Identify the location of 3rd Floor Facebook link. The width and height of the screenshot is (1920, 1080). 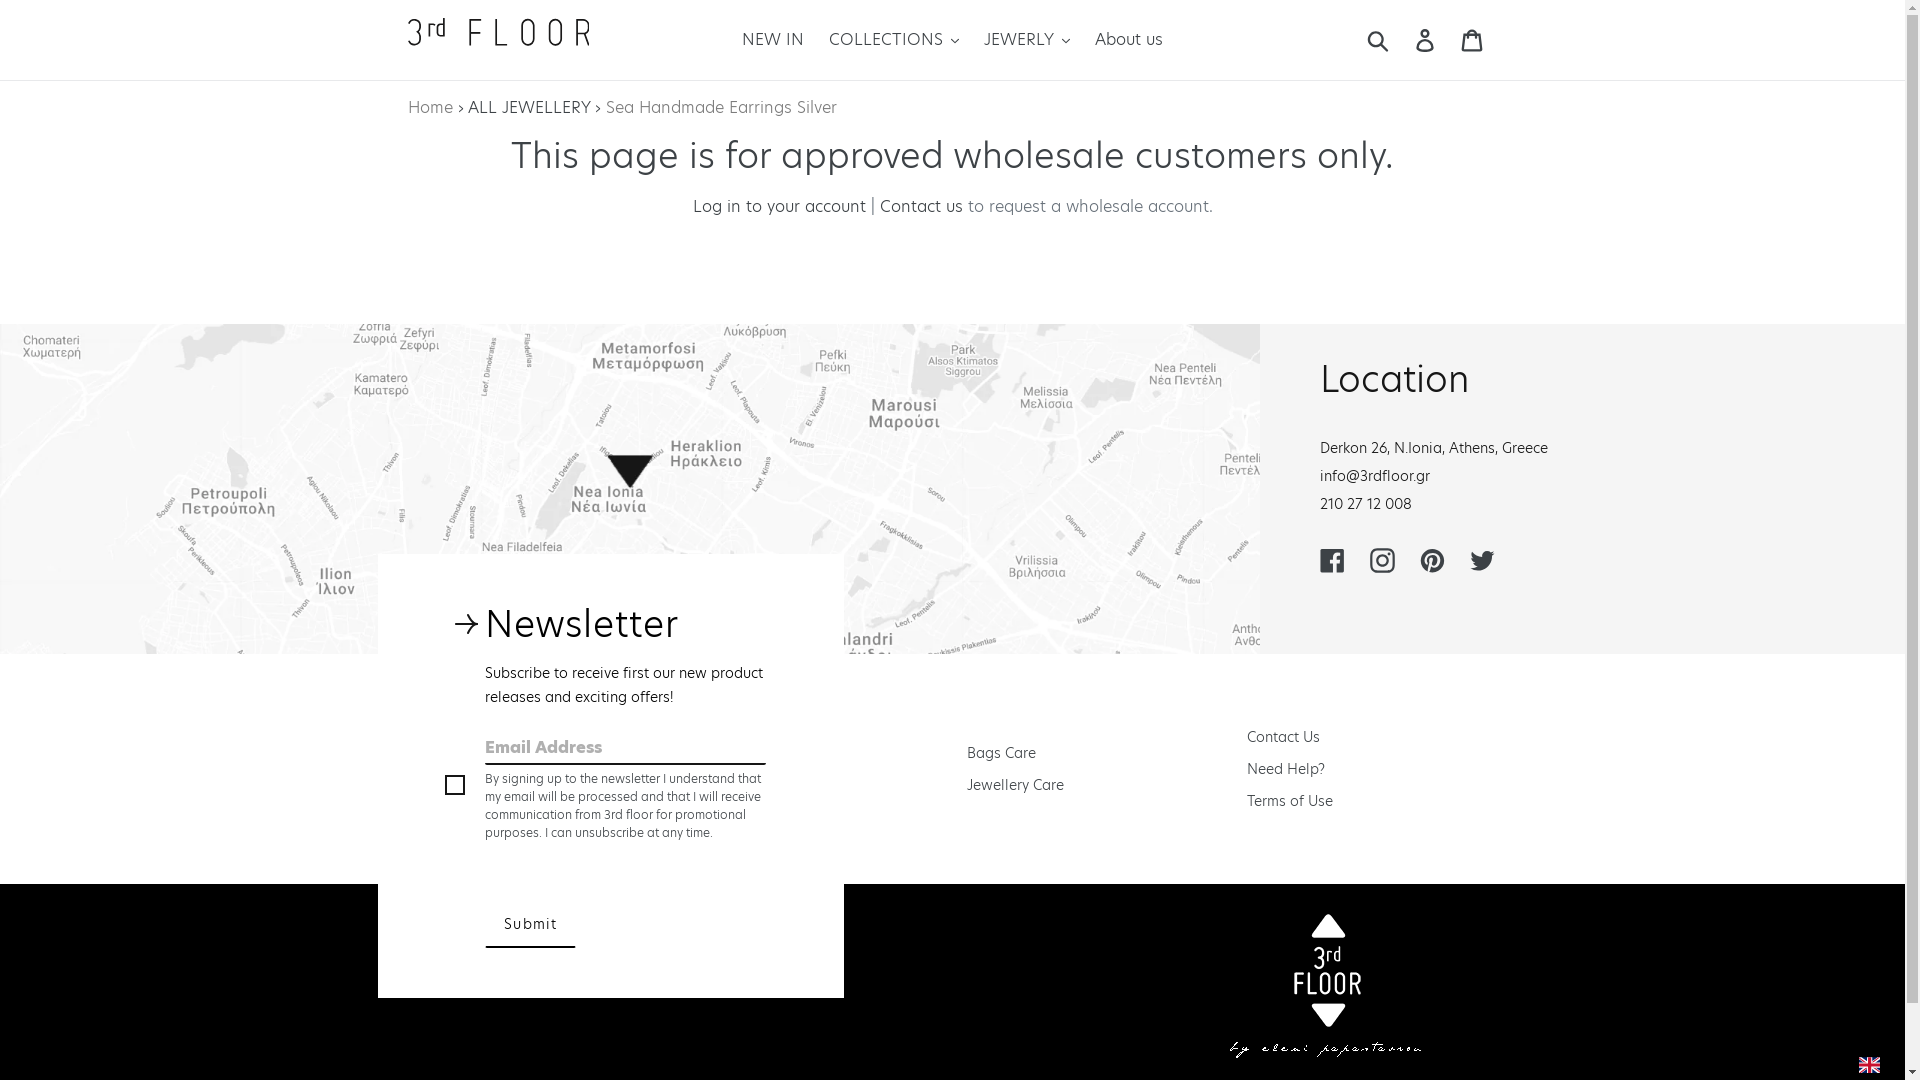
(1332, 560).